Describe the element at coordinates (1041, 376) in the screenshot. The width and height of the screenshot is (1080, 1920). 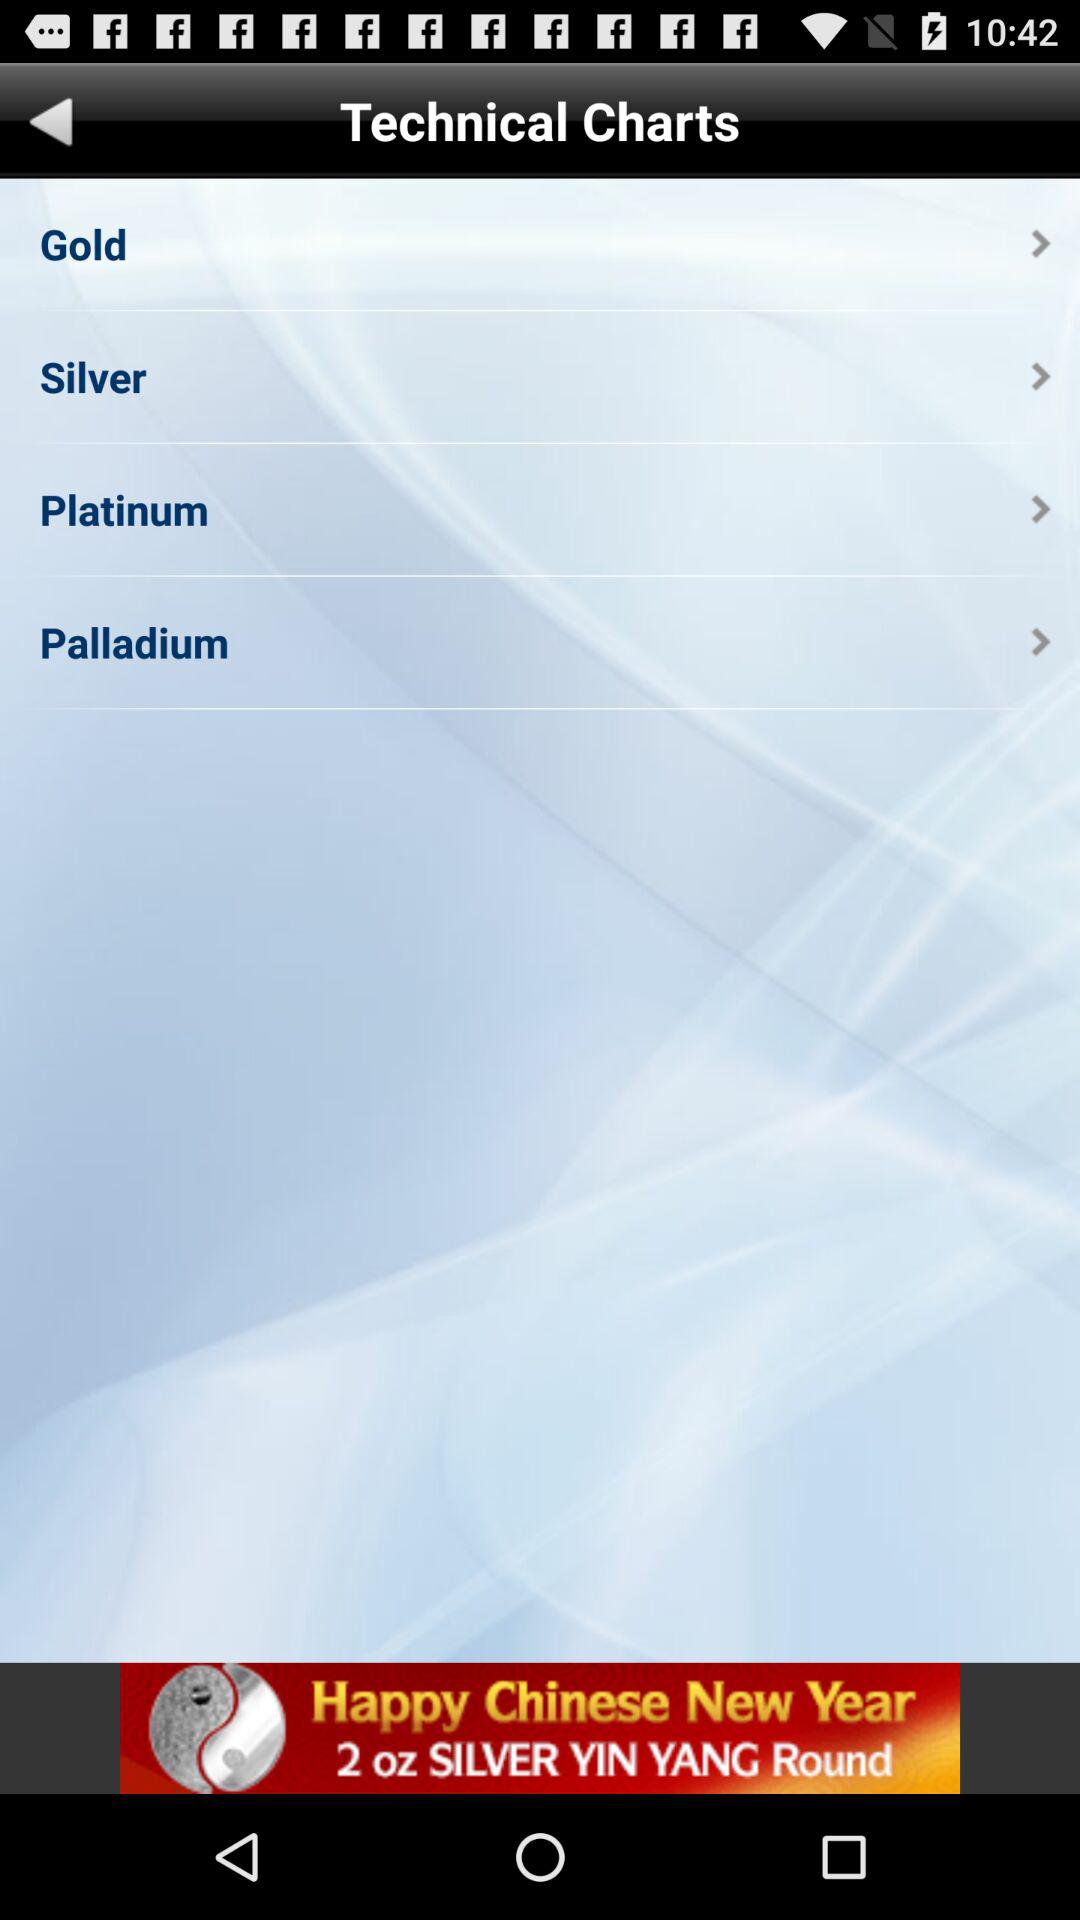
I see `turn on the item to the right of the silver icon` at that location.